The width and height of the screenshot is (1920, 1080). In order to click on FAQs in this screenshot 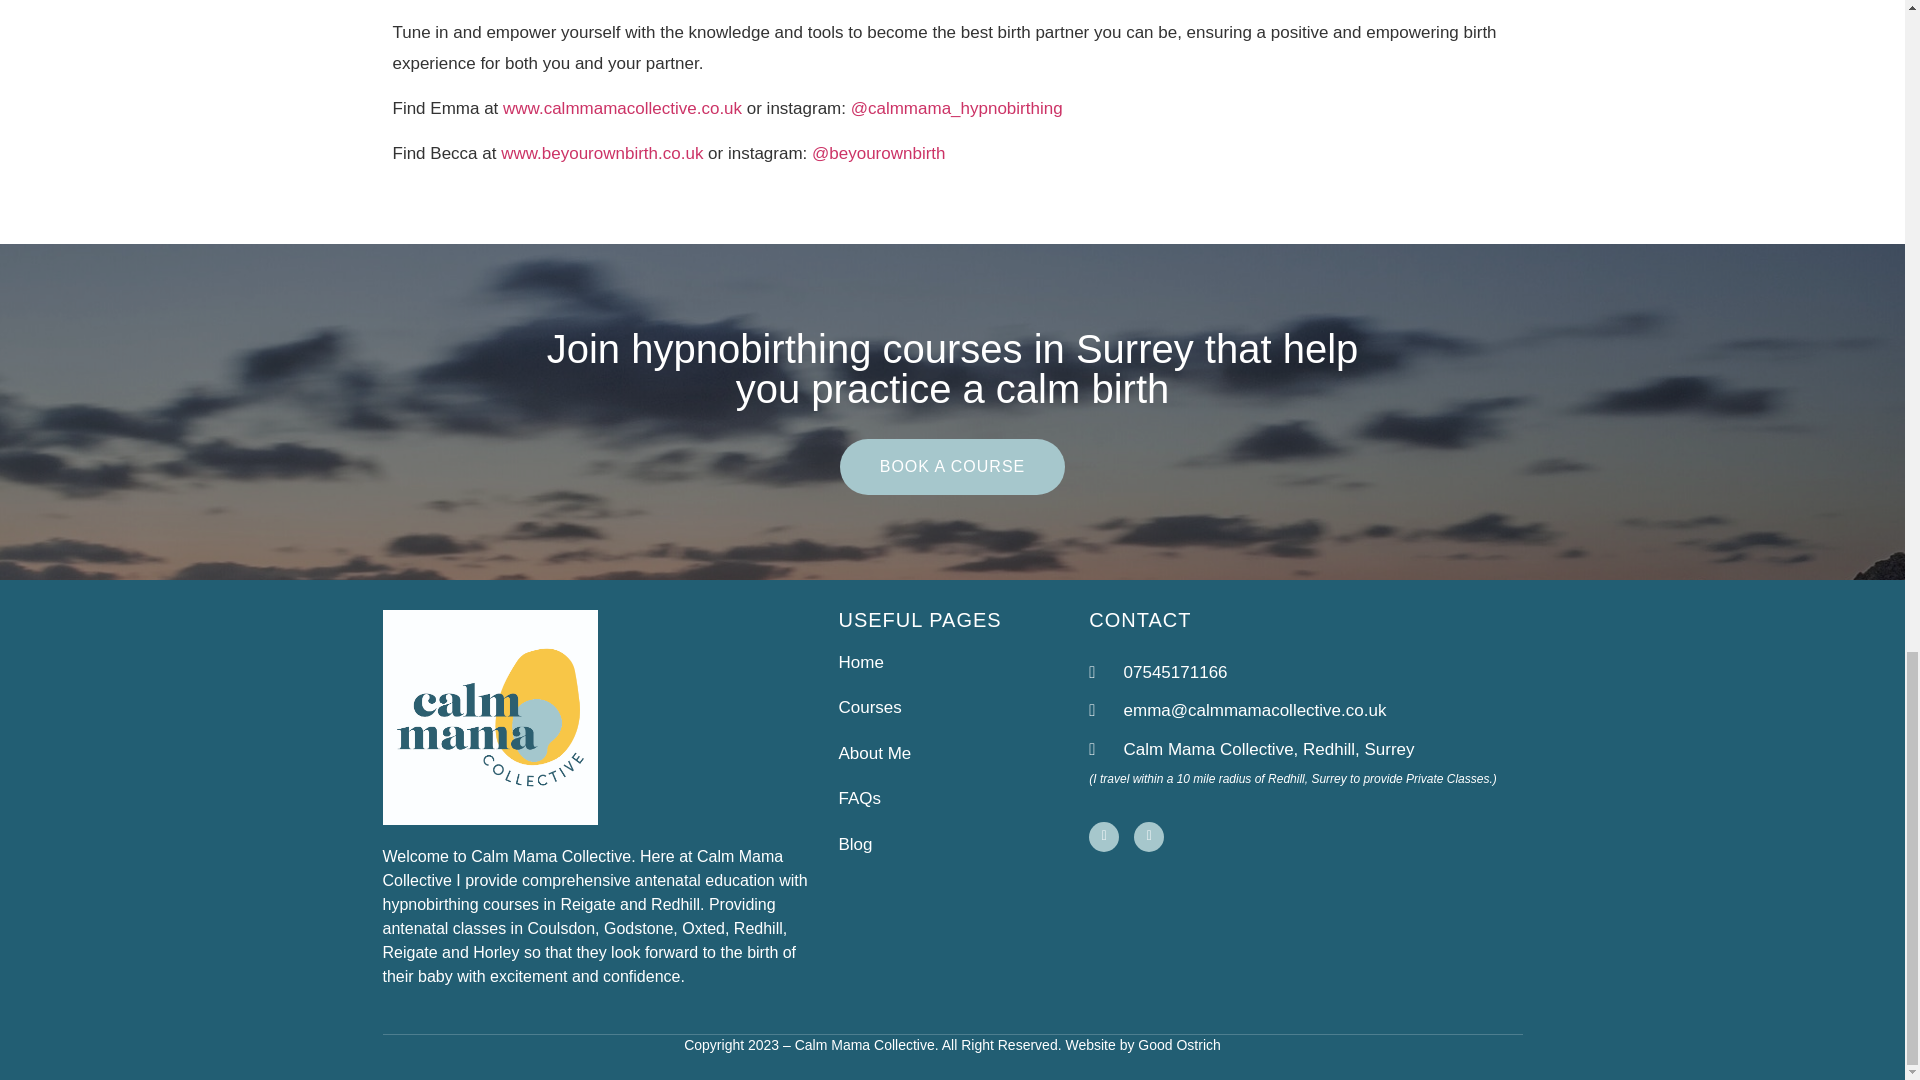, I will do `click(962, 799)`.